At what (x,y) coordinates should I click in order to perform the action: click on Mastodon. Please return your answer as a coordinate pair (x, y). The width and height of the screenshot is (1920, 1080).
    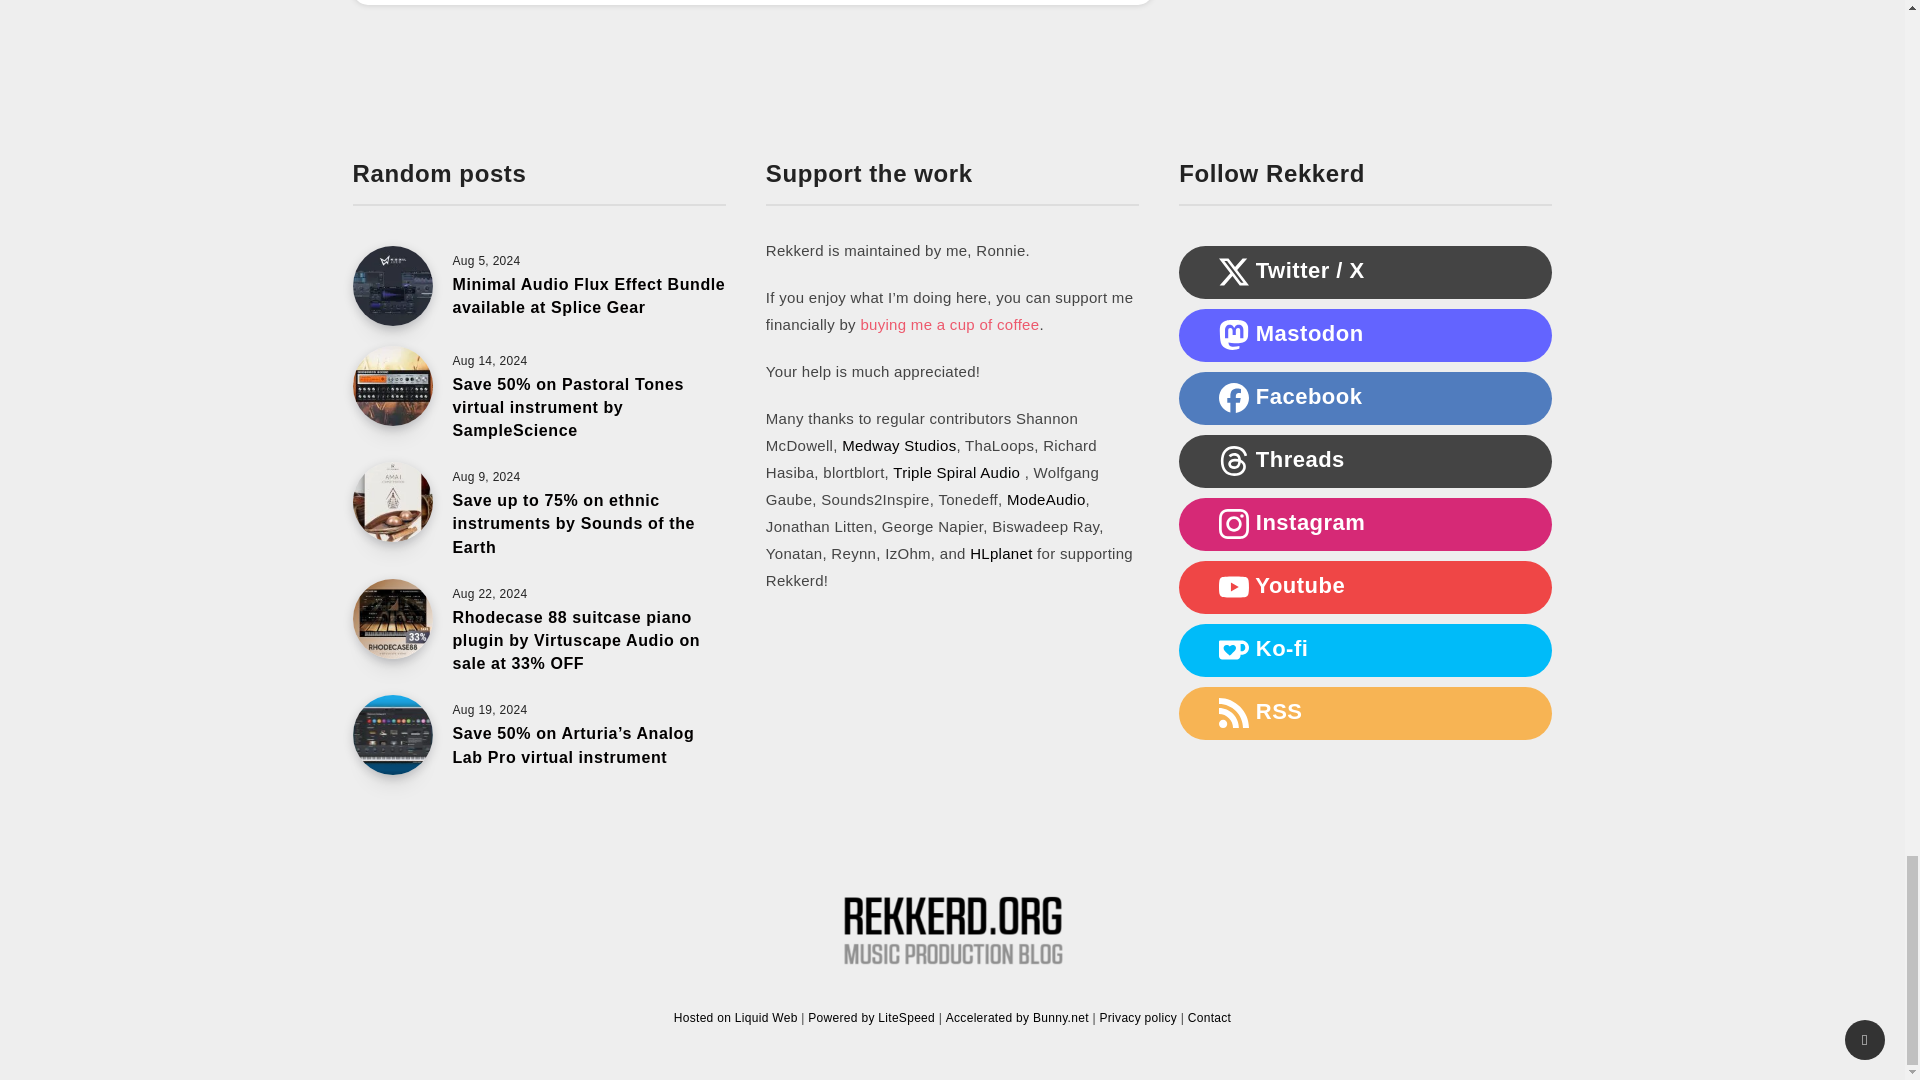
    Looking at the image, I should click on (1234, 334).